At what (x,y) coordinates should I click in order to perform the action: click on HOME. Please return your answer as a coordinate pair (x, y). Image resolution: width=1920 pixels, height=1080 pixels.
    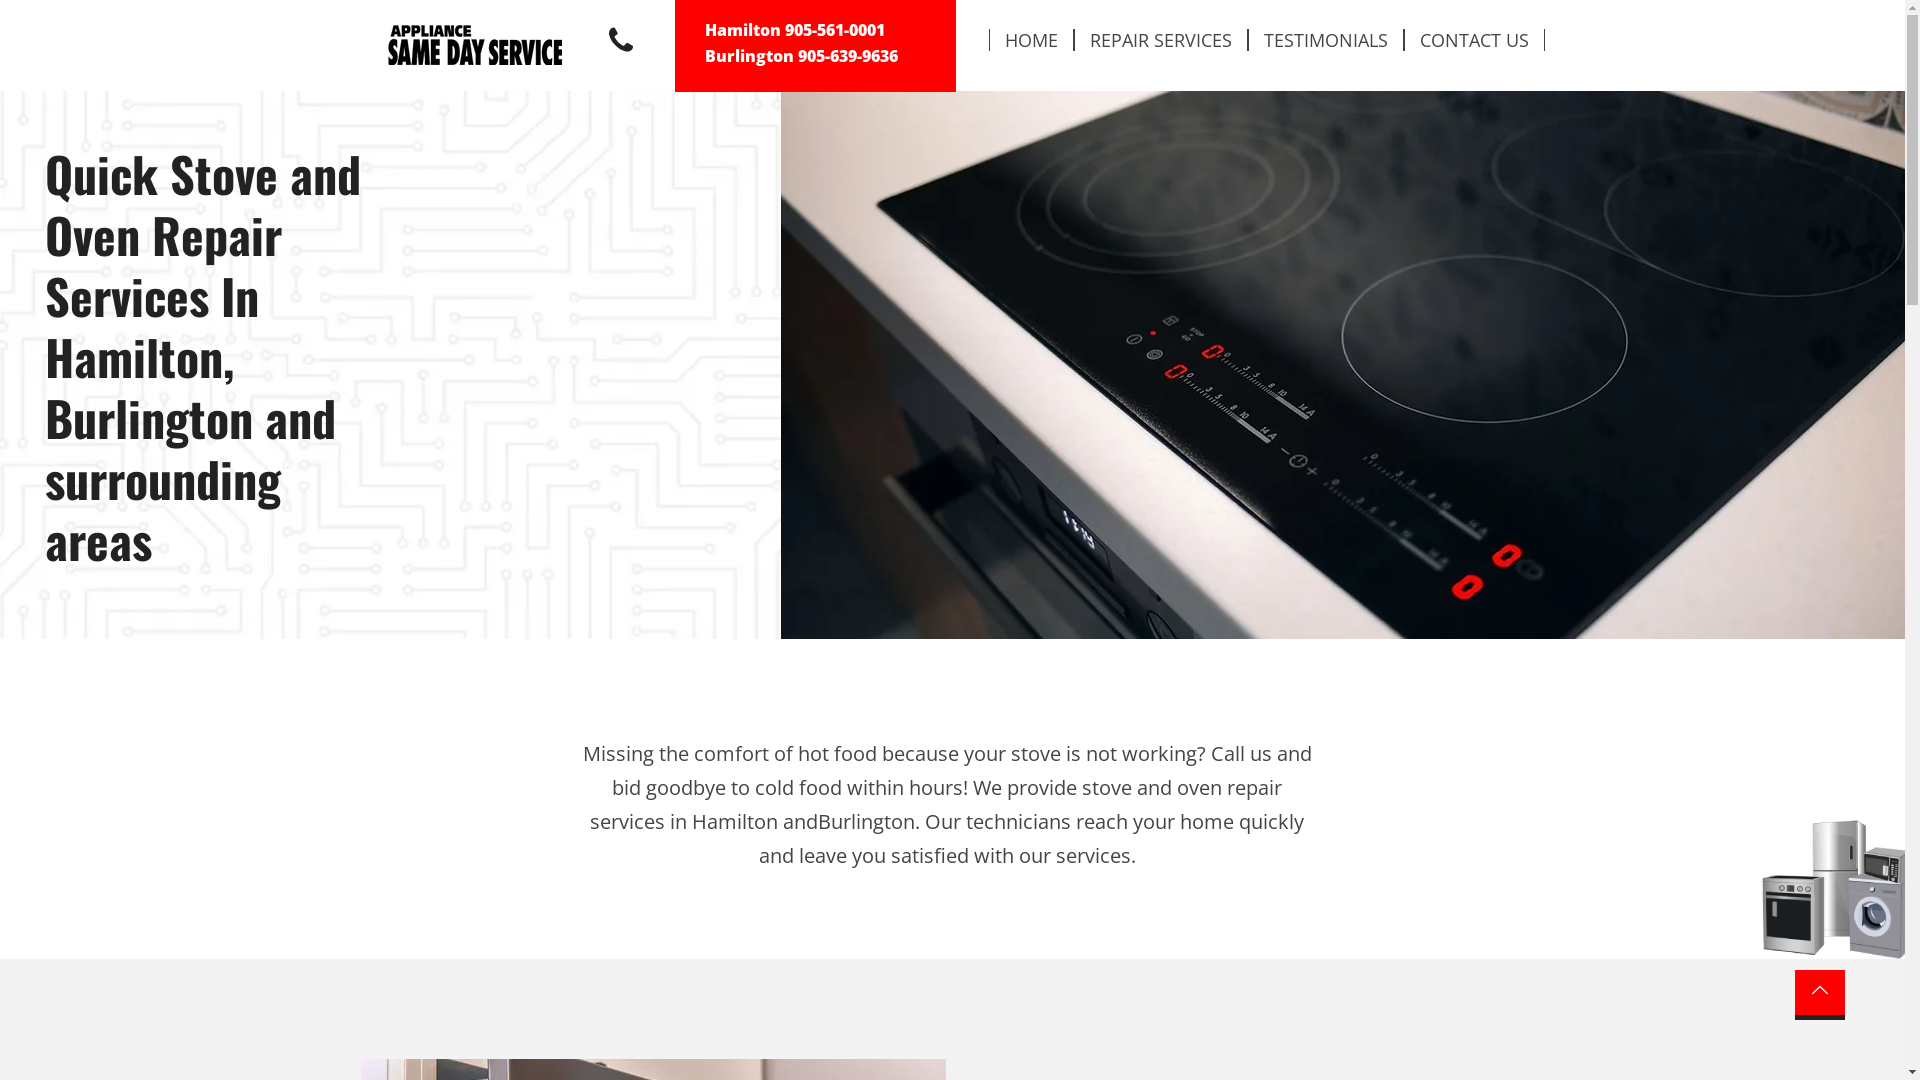
    Looking at the image, I should click on (1030, 40).